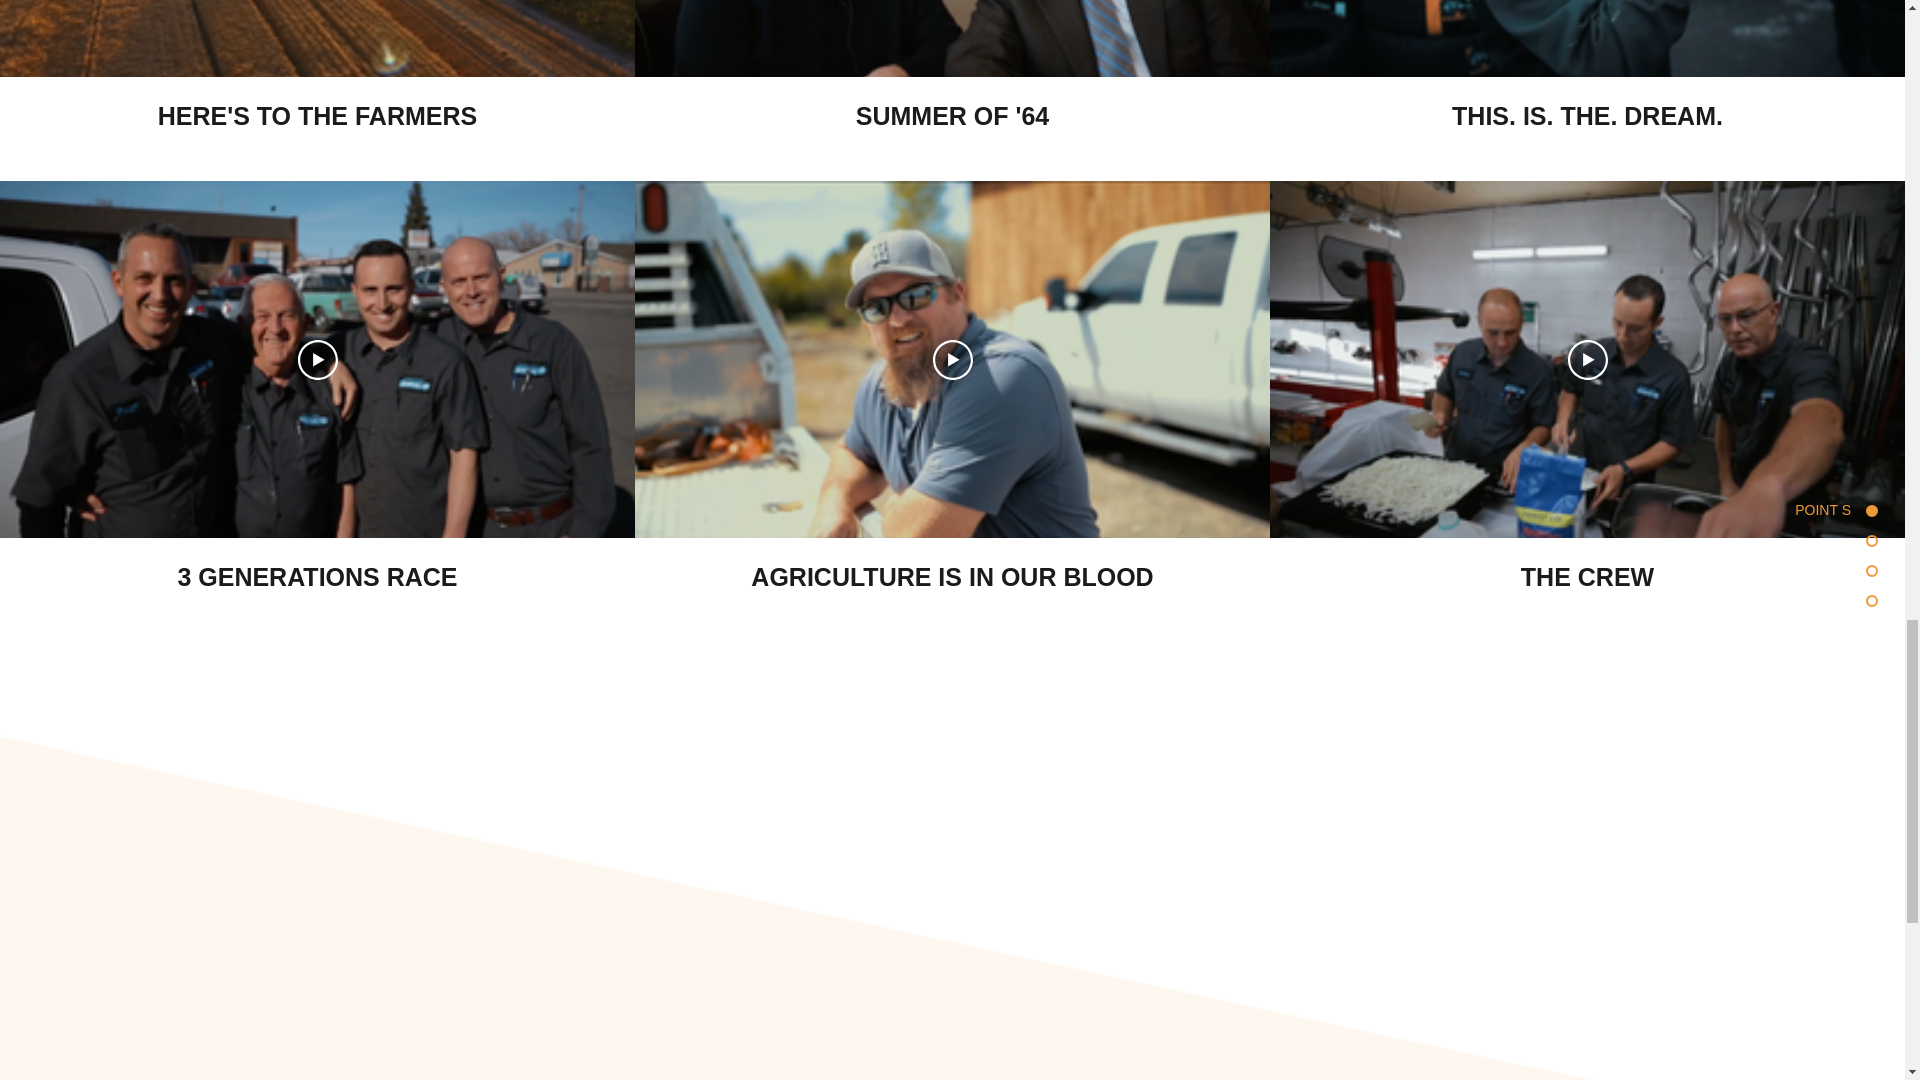 The height and width of the screenshot is (1080, 1920). Describe the element at coordinates (316, 116) in the screenshot. I see `HERE'S TO THE FARMERS` at that location.